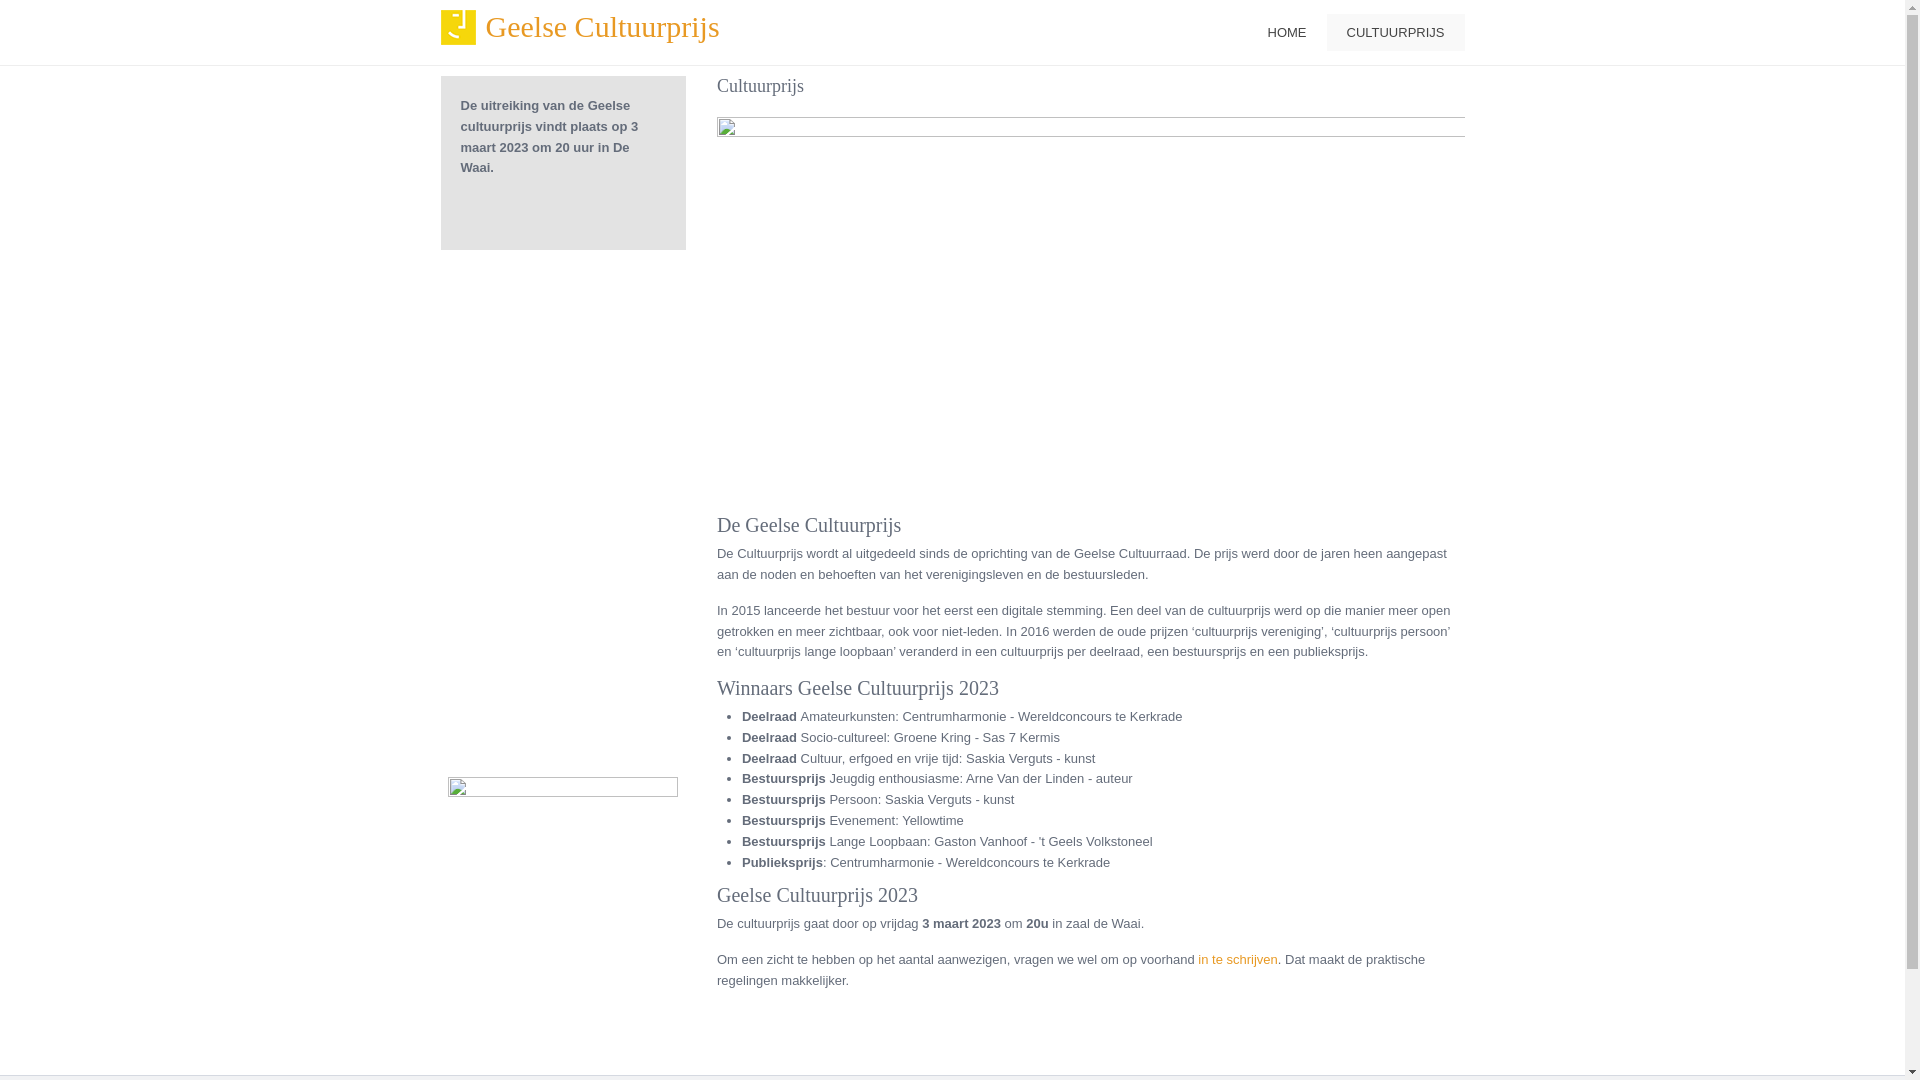 Image resolution: width=1920 pixels, height=1080 pixels. I want to click on HOME, so click(1288, 32).